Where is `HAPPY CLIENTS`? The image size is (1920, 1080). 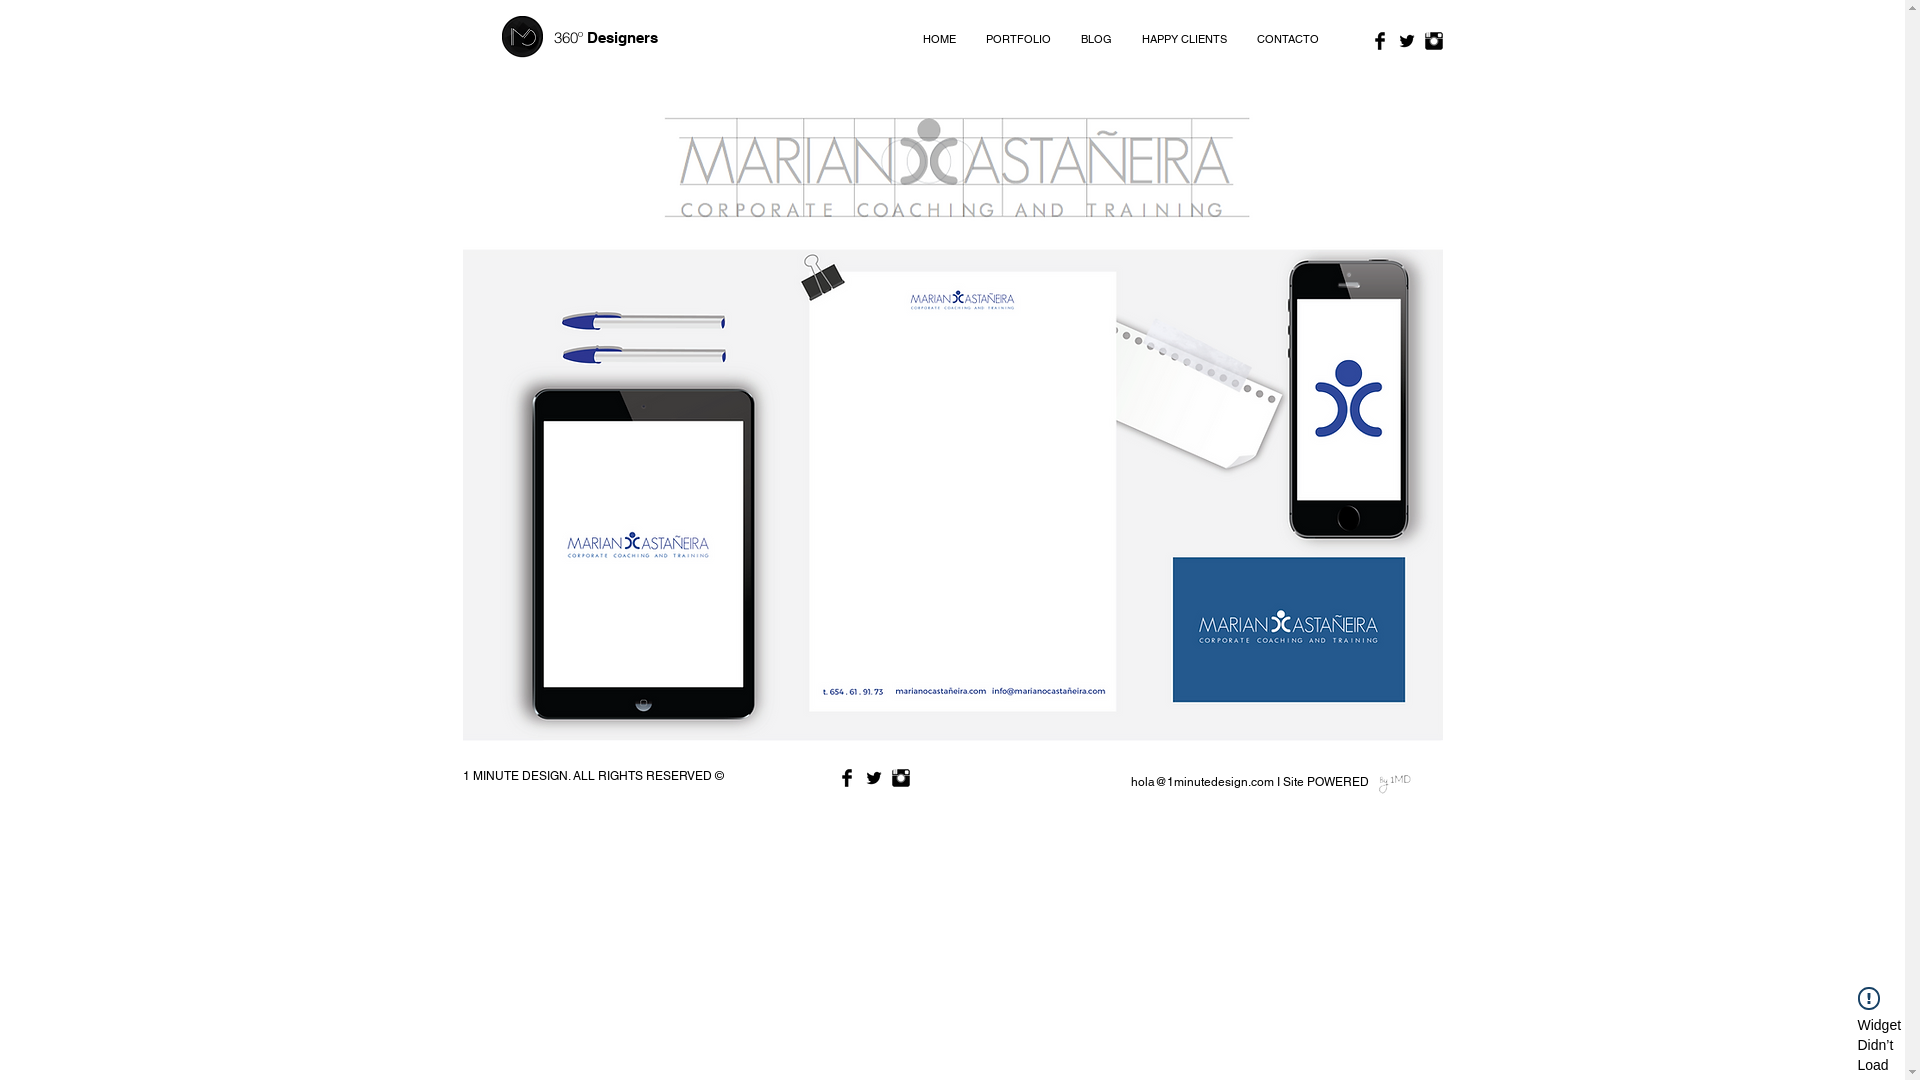 HAPPY CLIENTS is located at coordinates (1184, 39).